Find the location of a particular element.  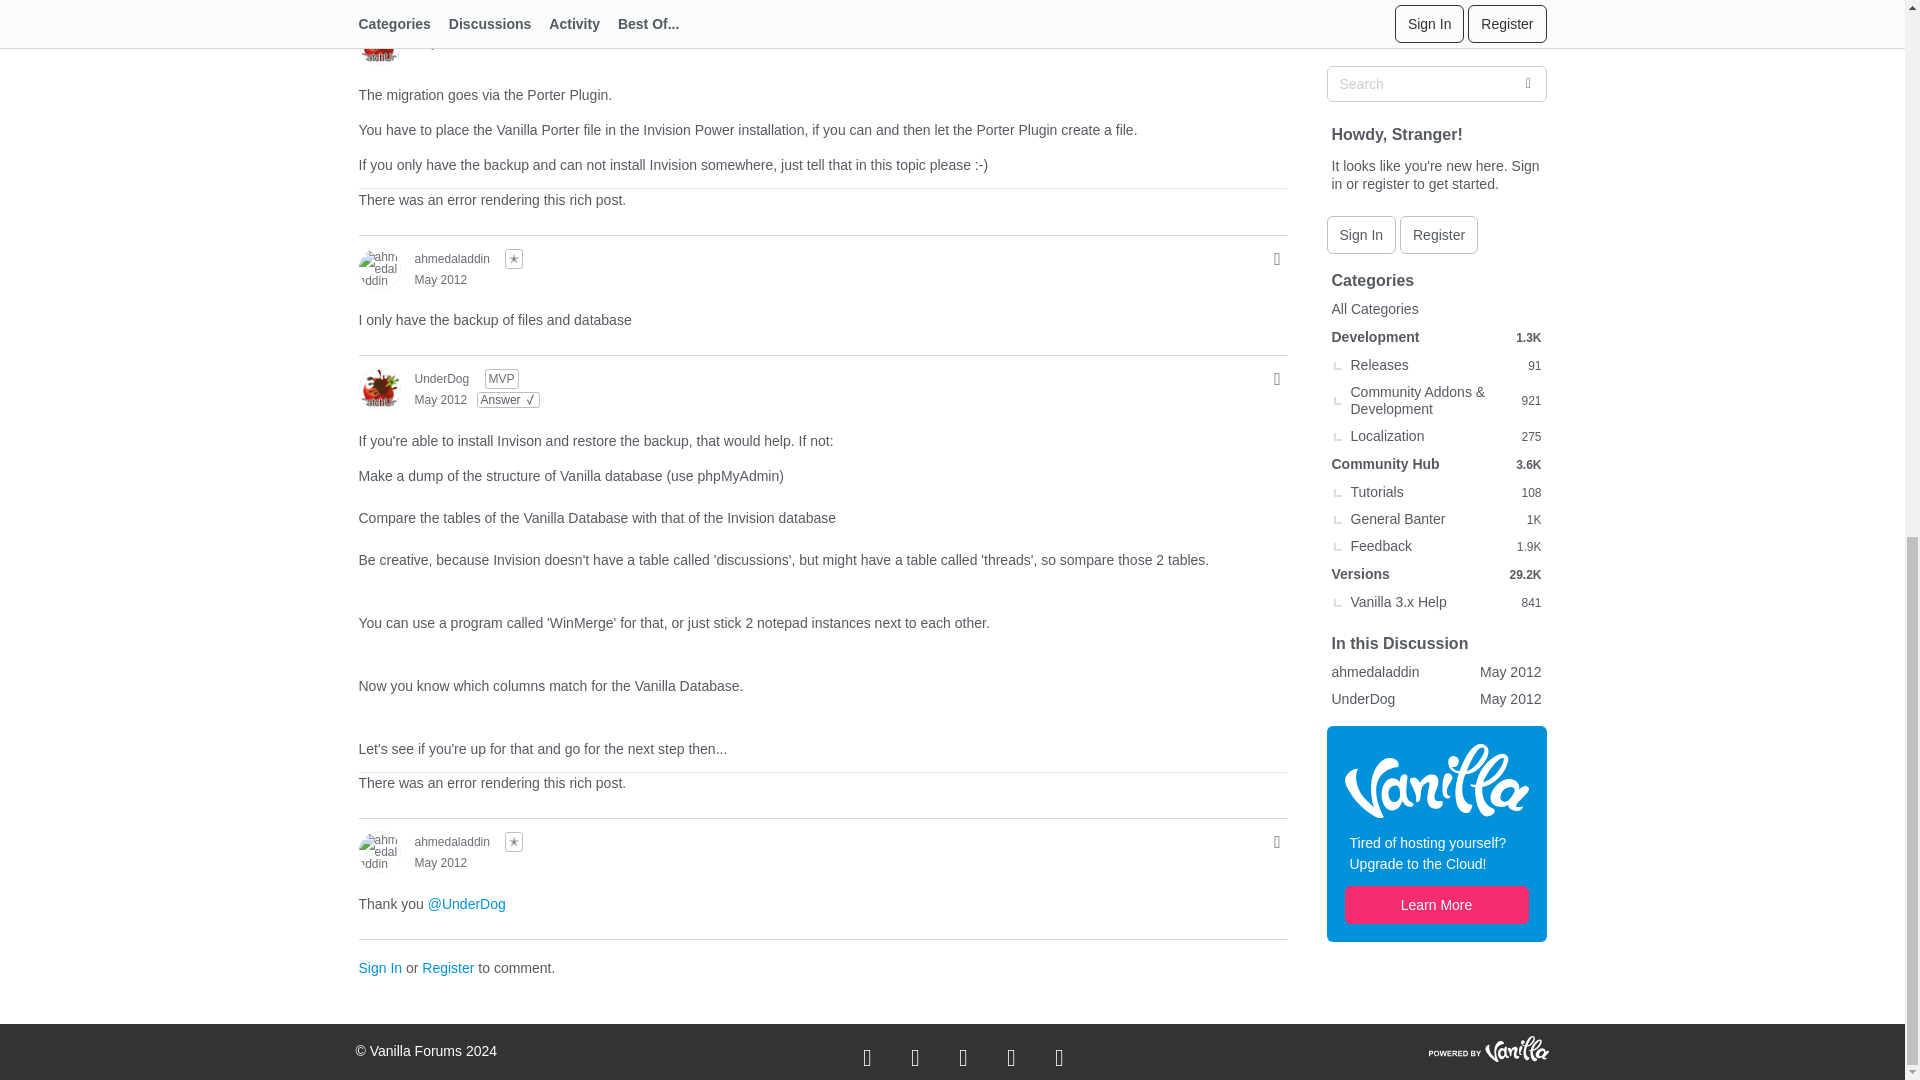

ahmedaladdin is located at coordinates (452, 258).